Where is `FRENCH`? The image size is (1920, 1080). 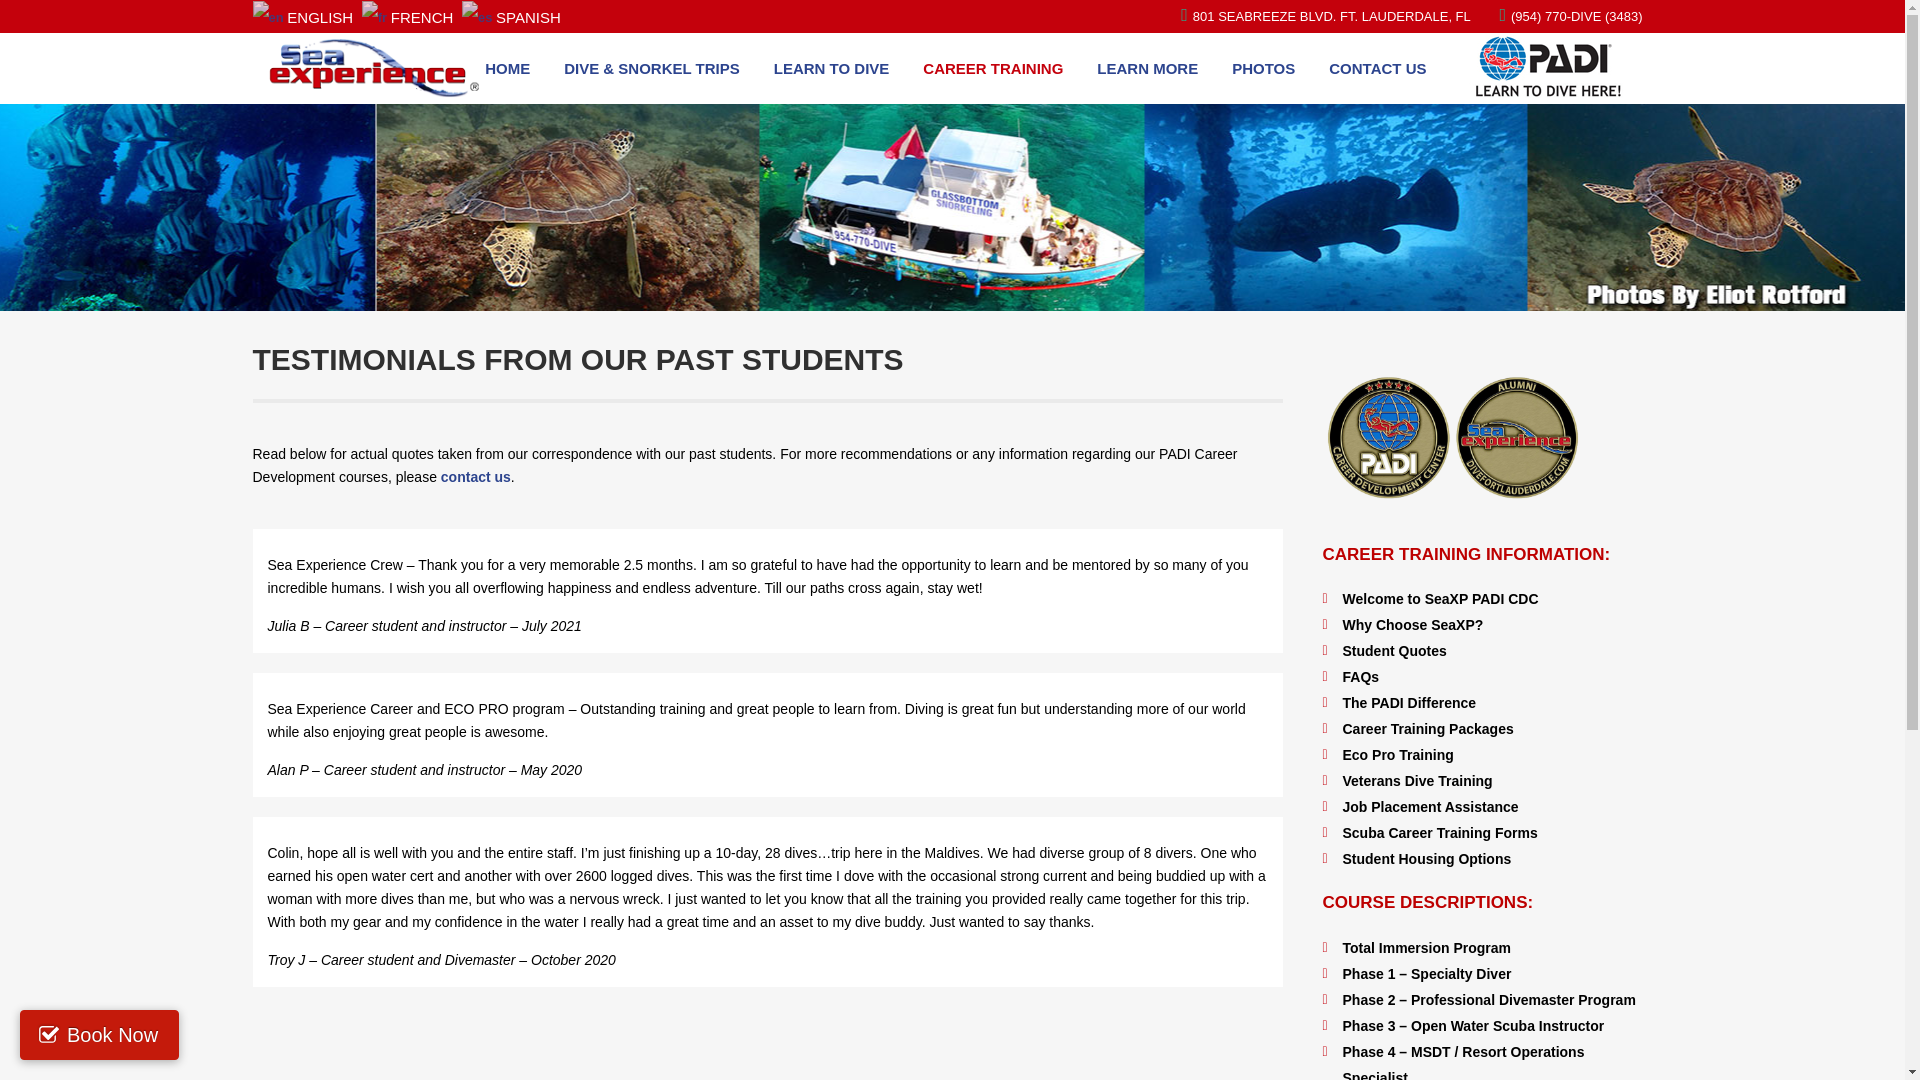
FRENCH is located at coordinates (410, 16).